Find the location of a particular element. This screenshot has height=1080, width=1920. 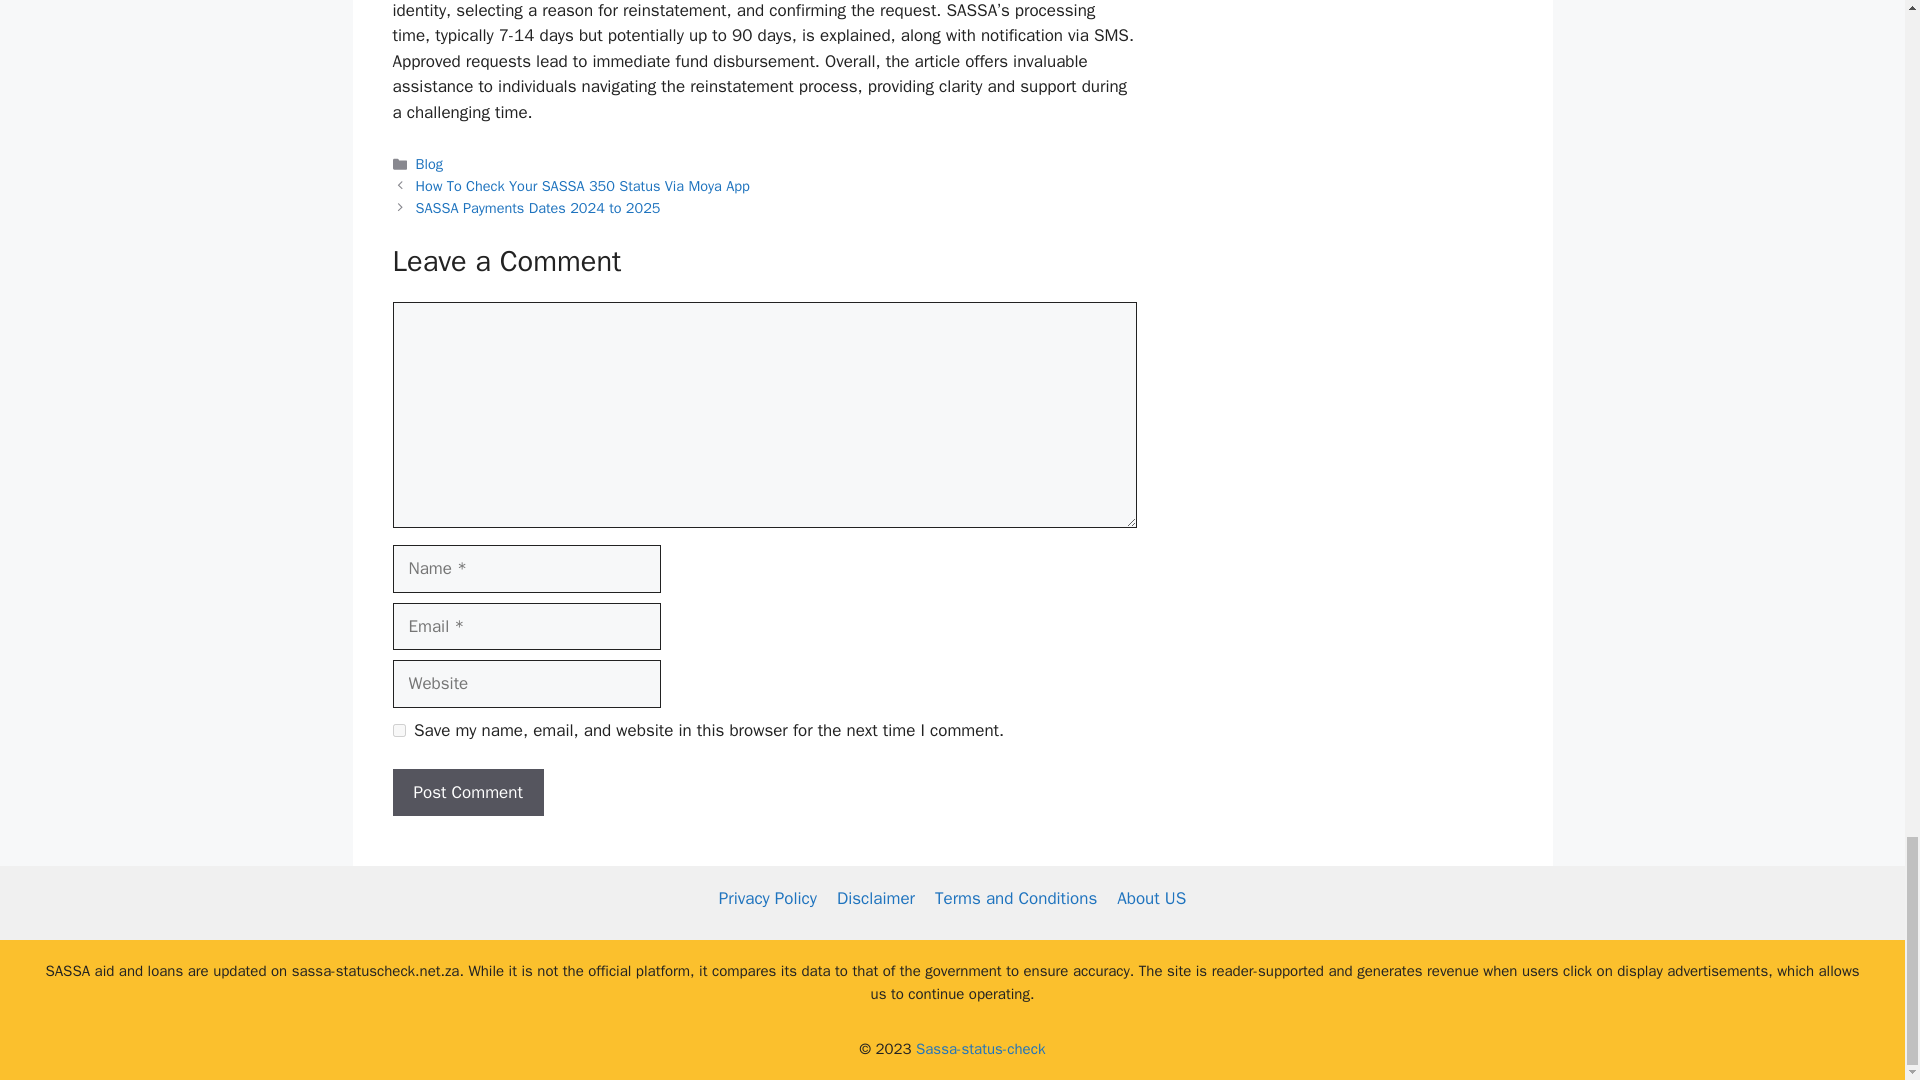

SASSA Payments Dates 2024 to 2025 is located at coordinates (538, 208).